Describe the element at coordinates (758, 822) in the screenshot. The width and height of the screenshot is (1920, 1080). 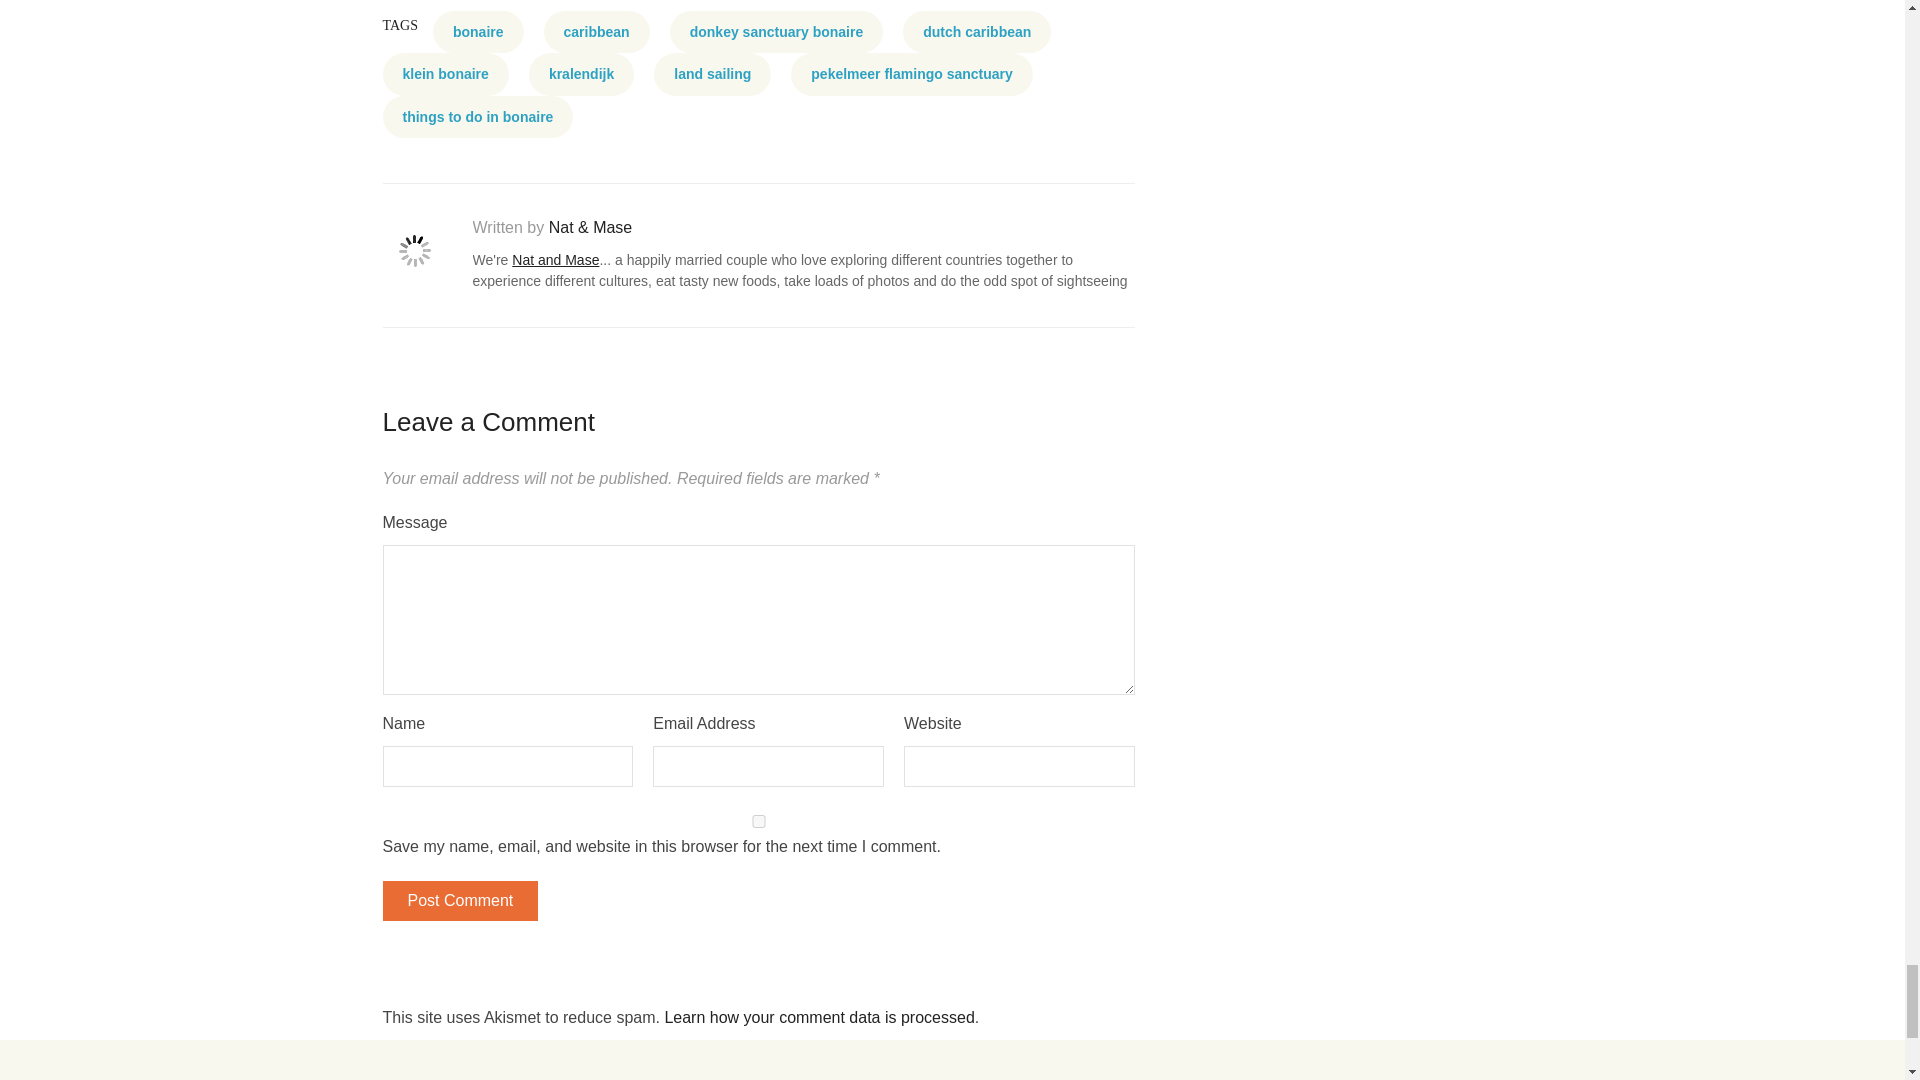
I see `yes` at that location.